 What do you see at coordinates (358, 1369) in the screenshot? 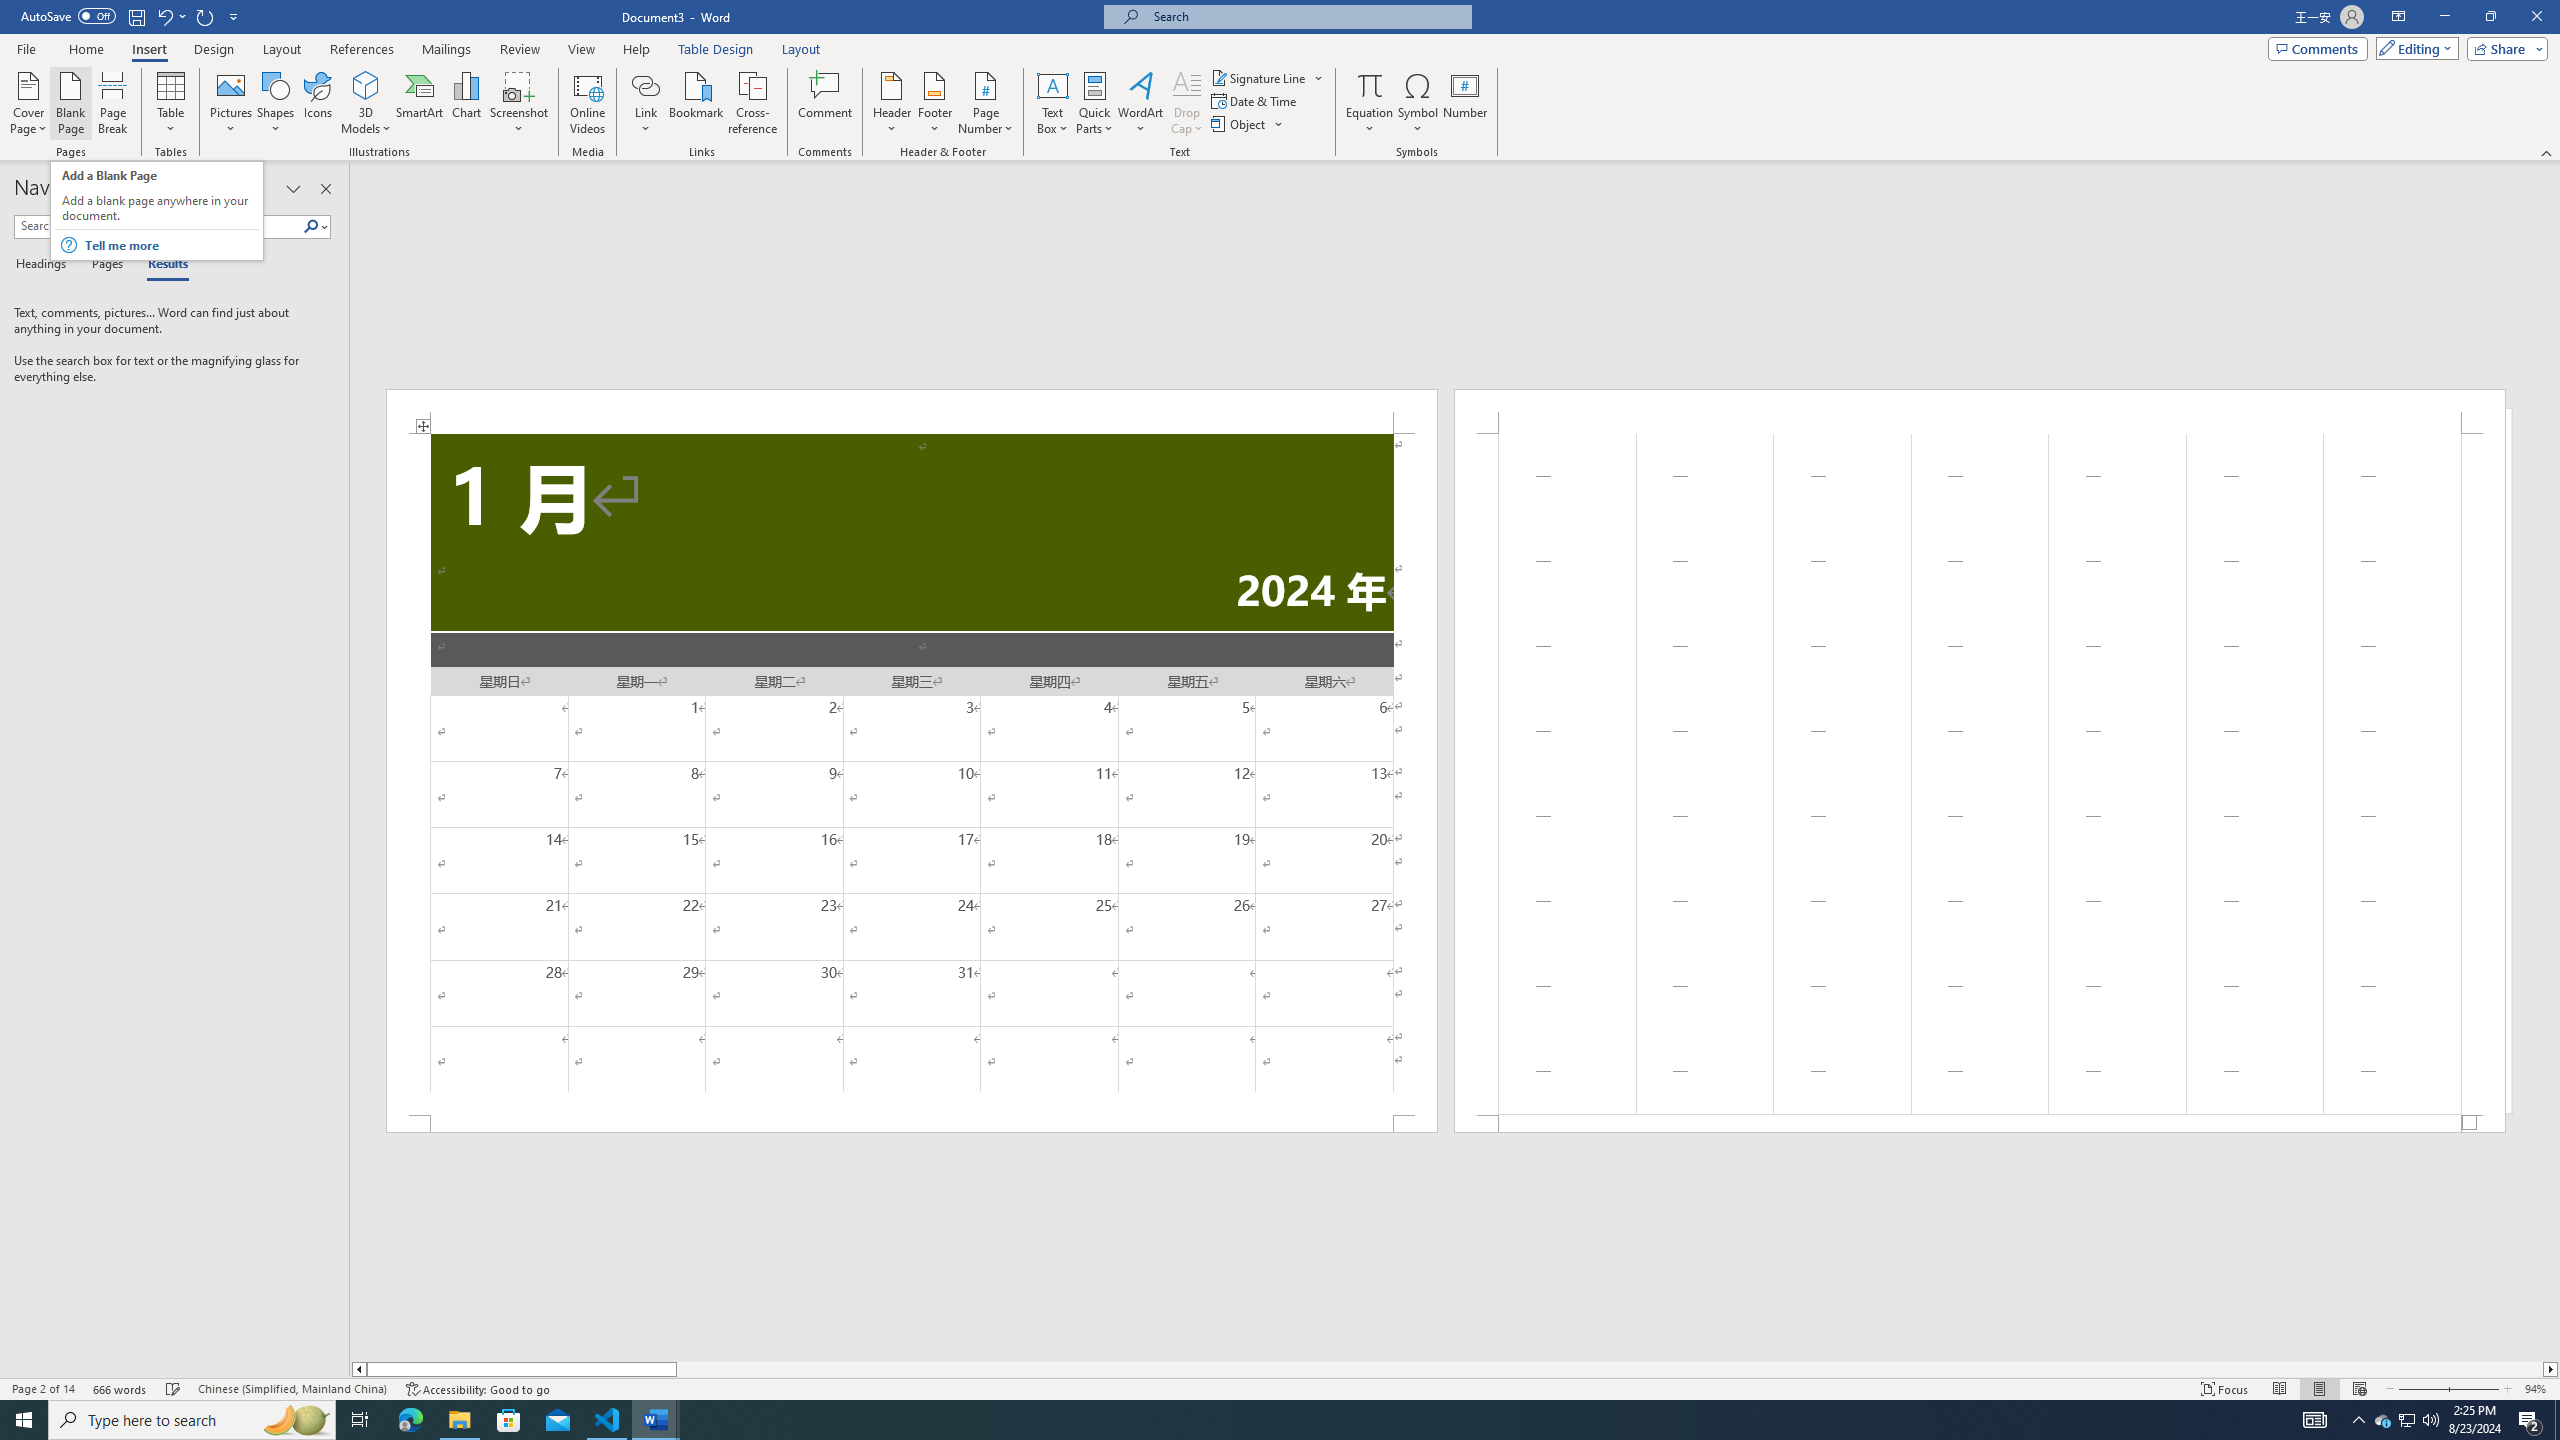
I see `Column left` at bounding box center [358, 1369].